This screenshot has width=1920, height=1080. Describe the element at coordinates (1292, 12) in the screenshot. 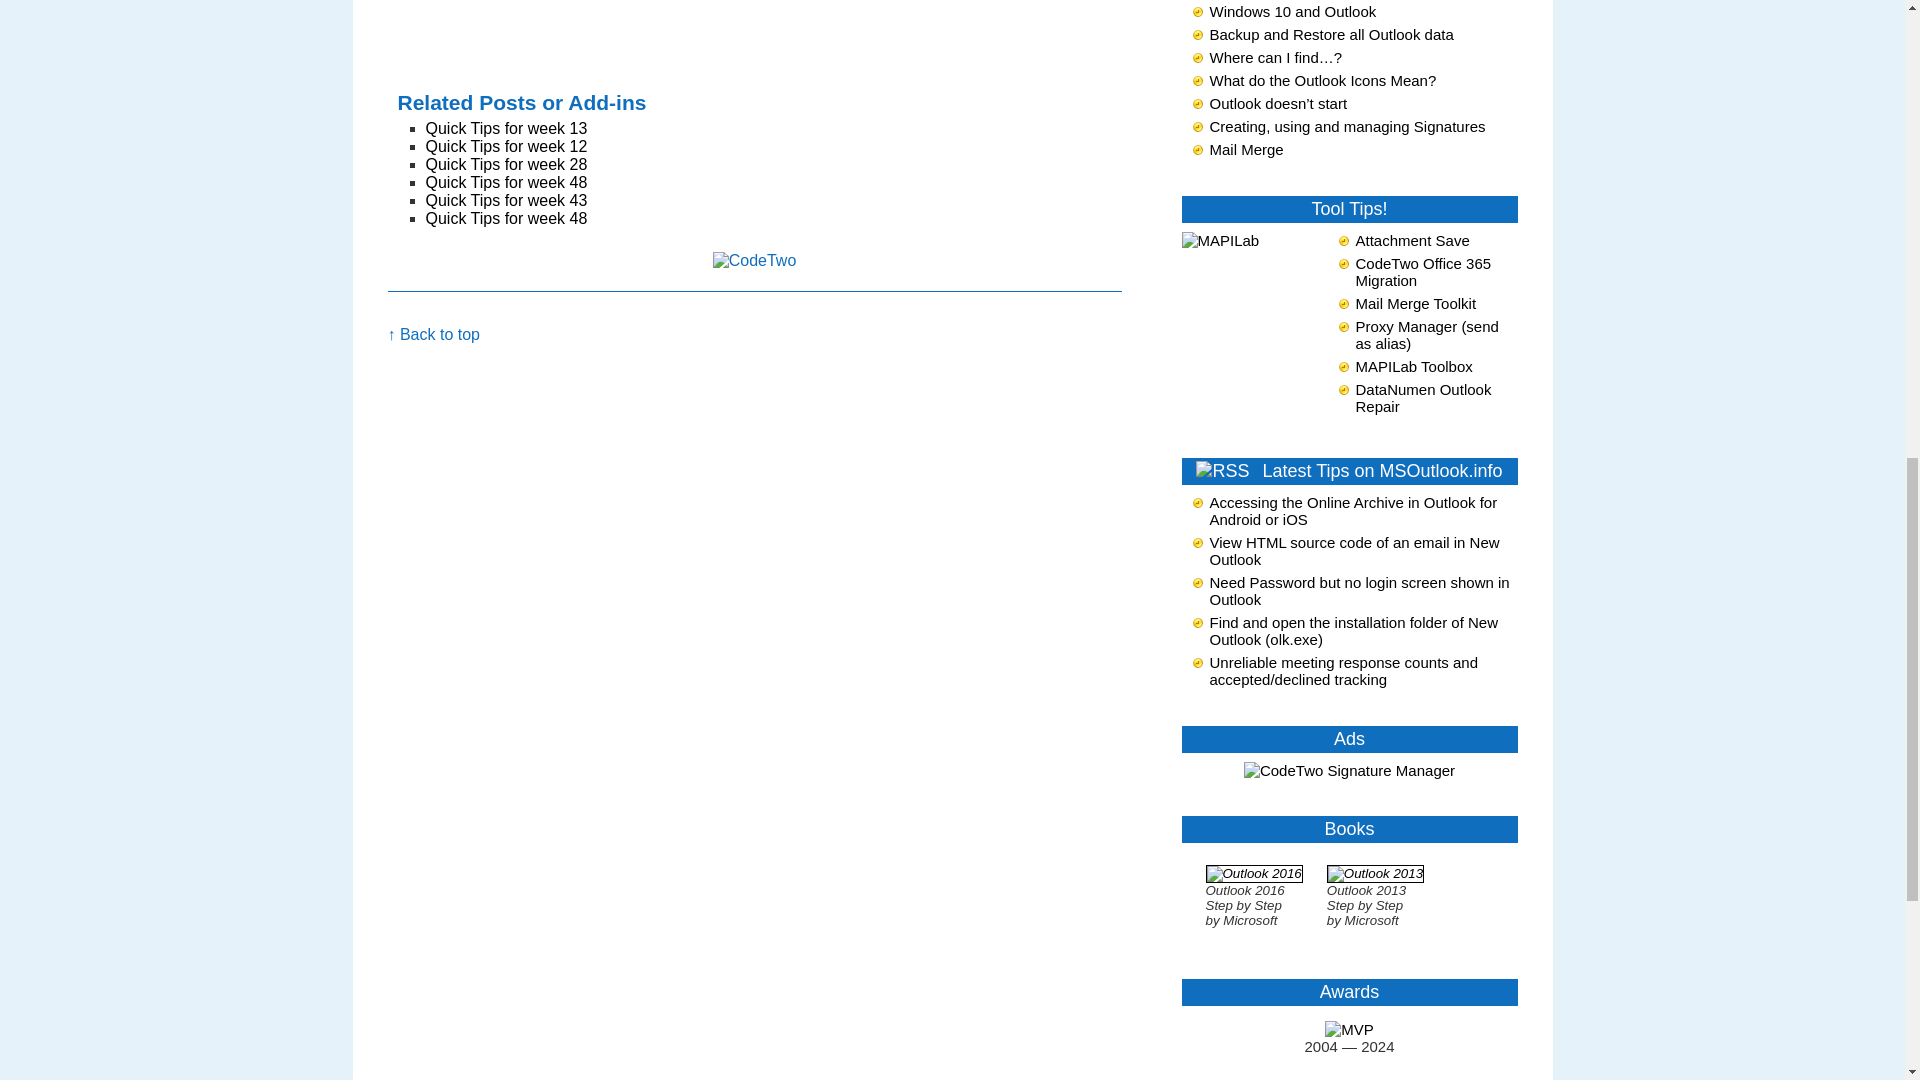

I see `Windows 10 and Outlook` at that location.